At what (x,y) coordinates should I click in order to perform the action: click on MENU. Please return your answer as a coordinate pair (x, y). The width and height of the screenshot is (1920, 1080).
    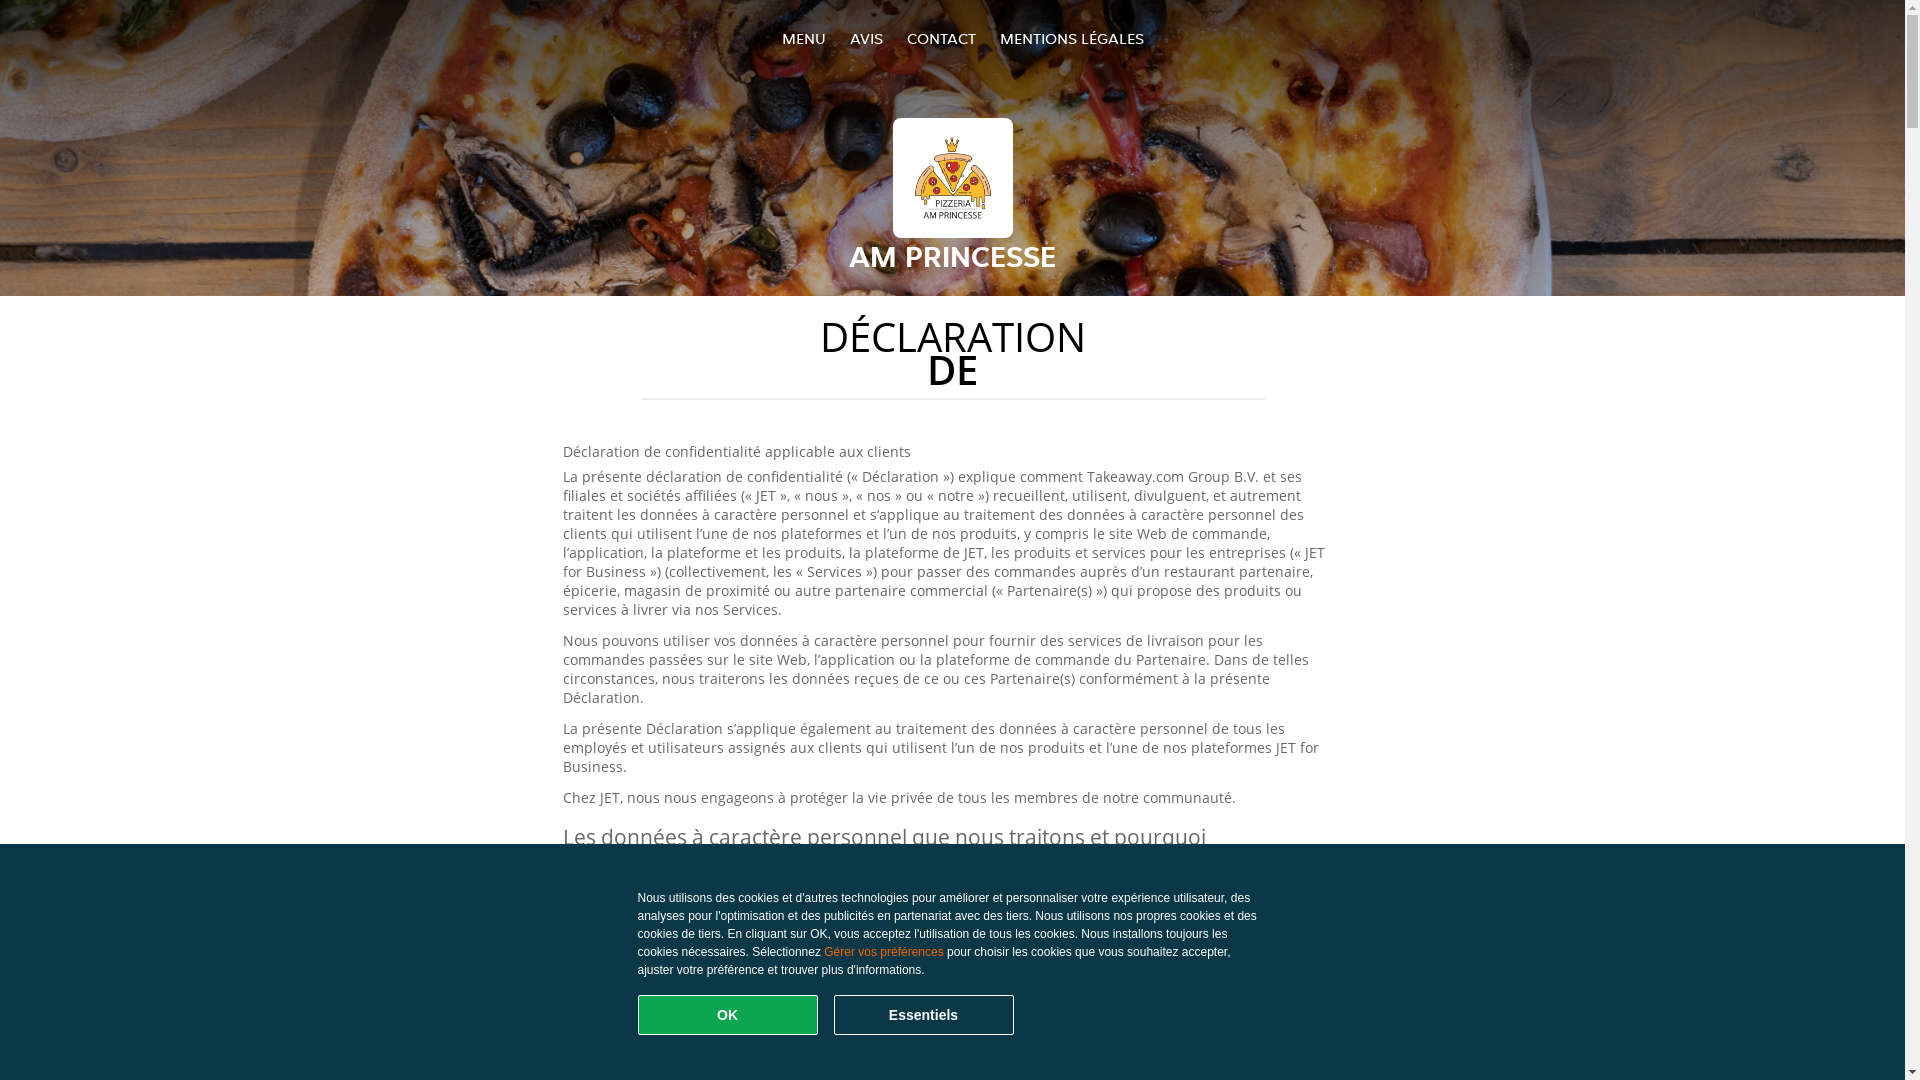
    Looking at the image, I should click on (804, 38).